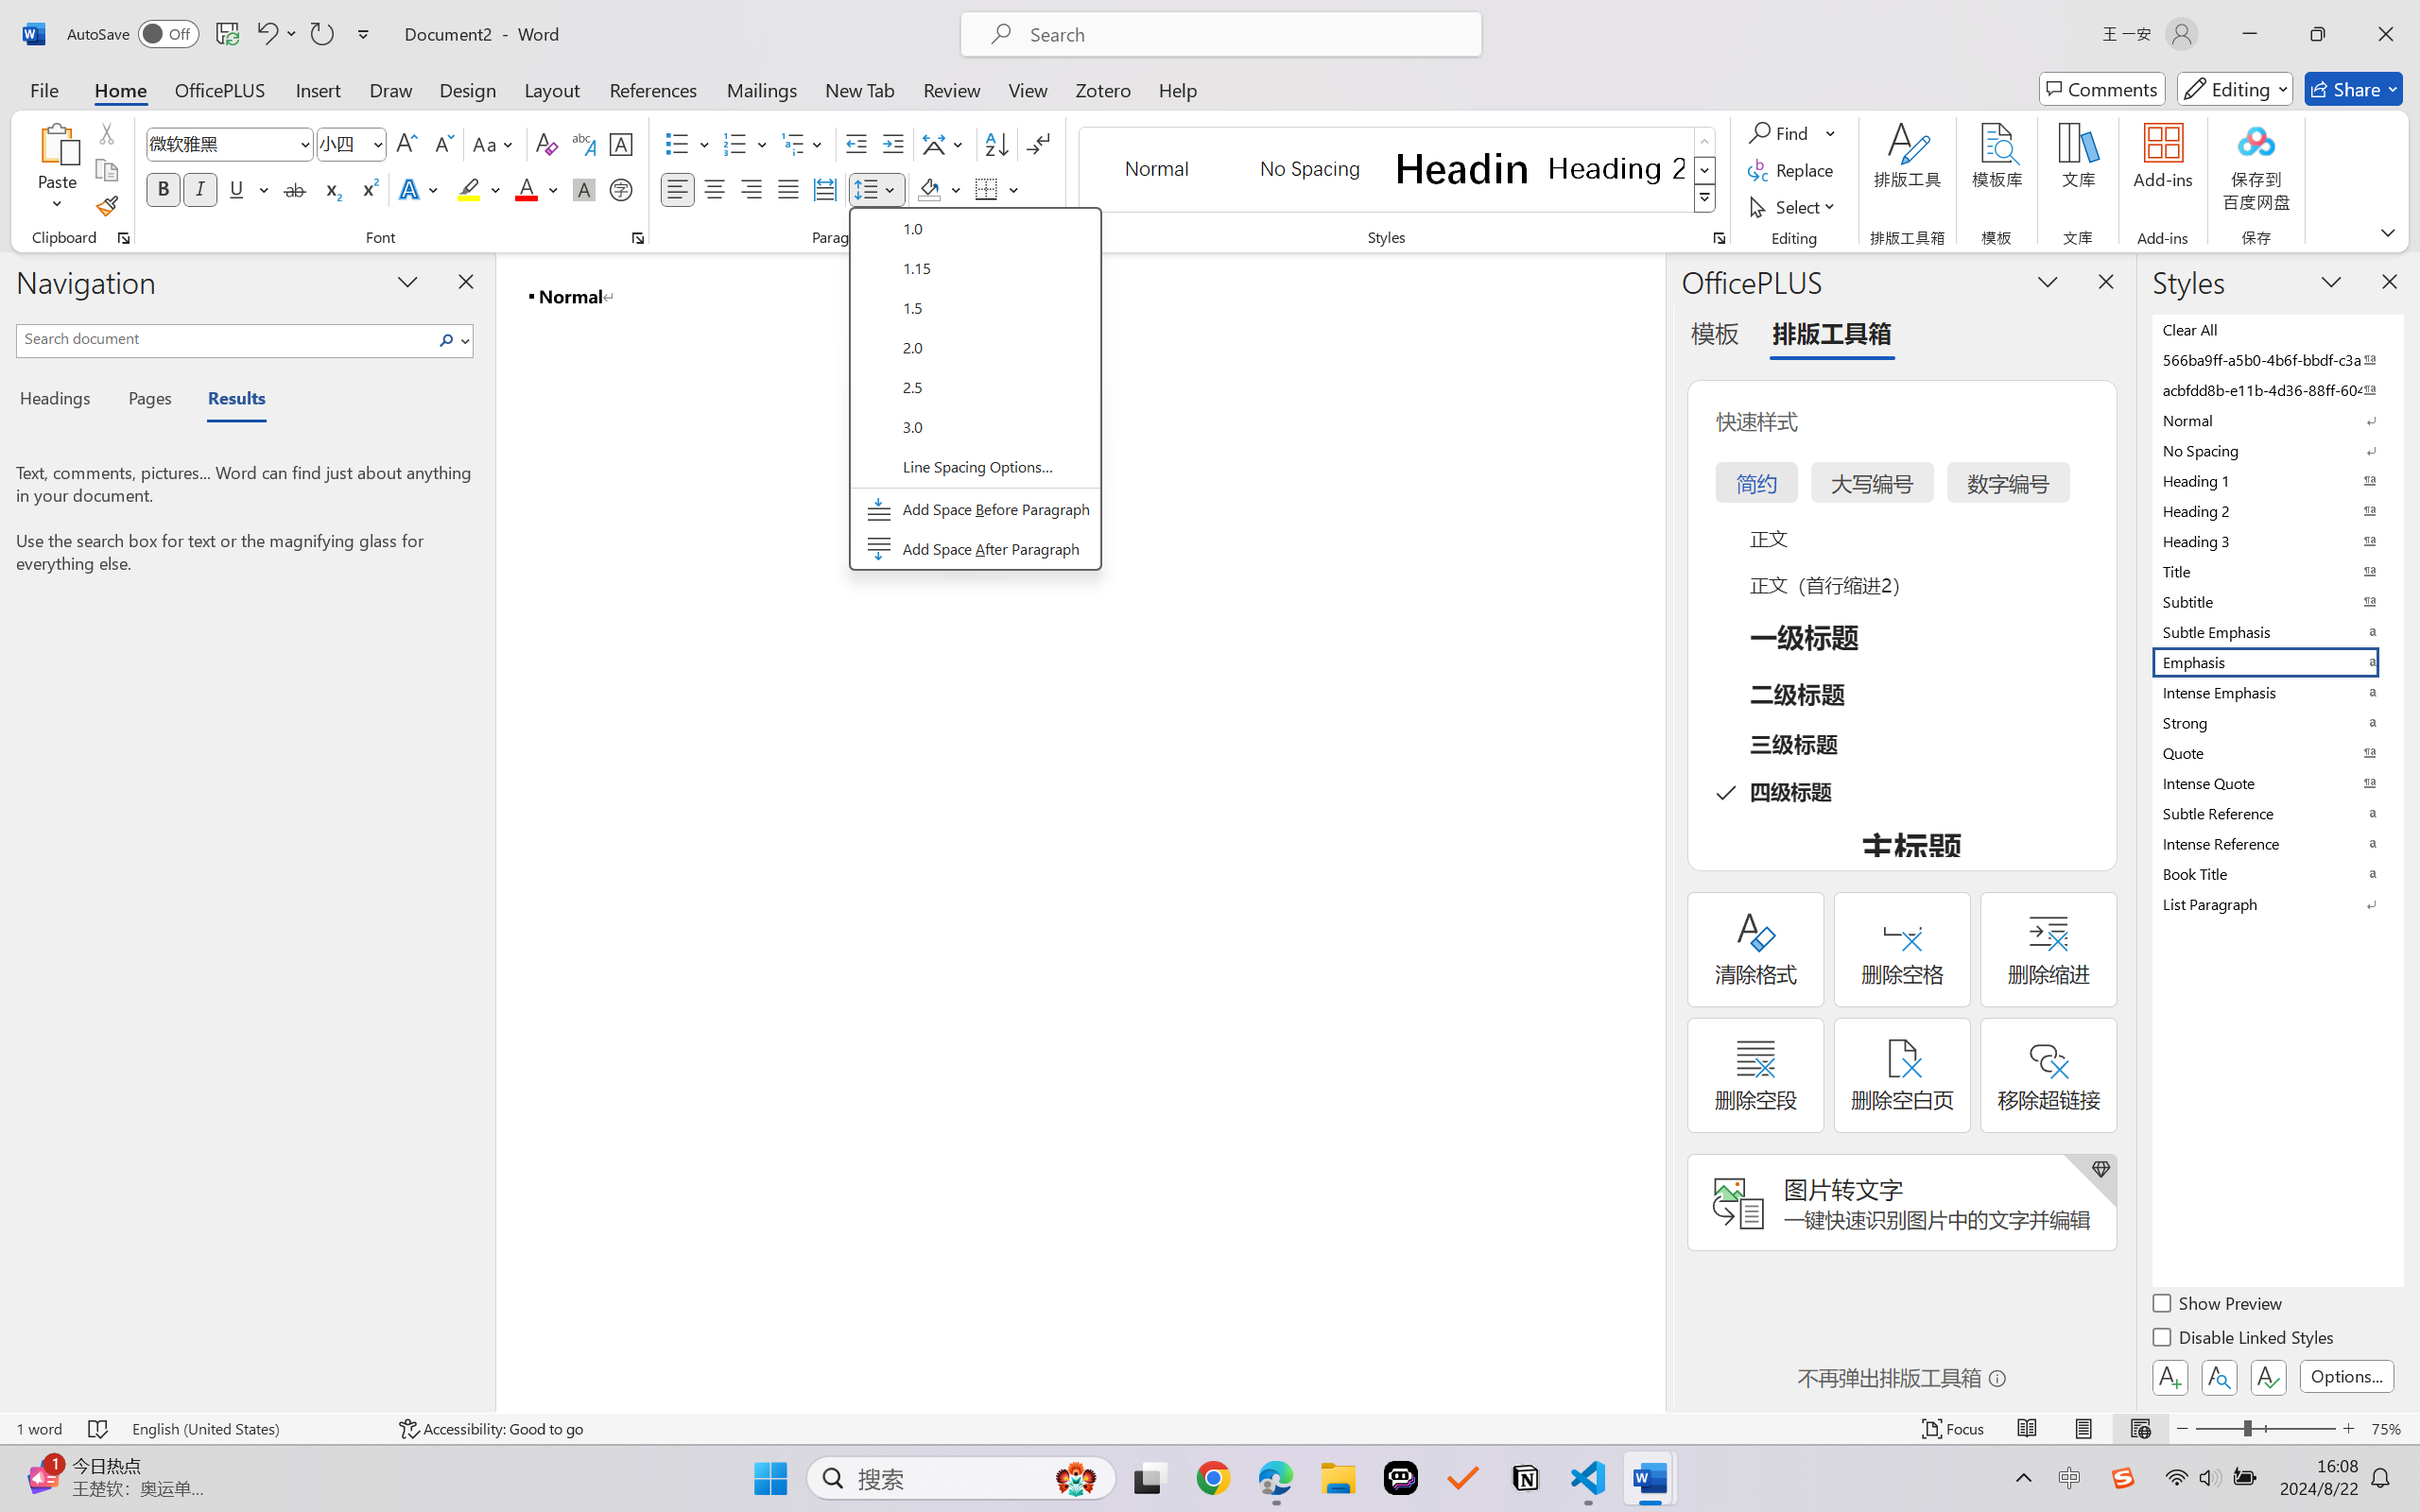  What do you see at coordinates (2276, 661) in the screenshot?
I see `Emphasis` at bounding box center [2276, 661].